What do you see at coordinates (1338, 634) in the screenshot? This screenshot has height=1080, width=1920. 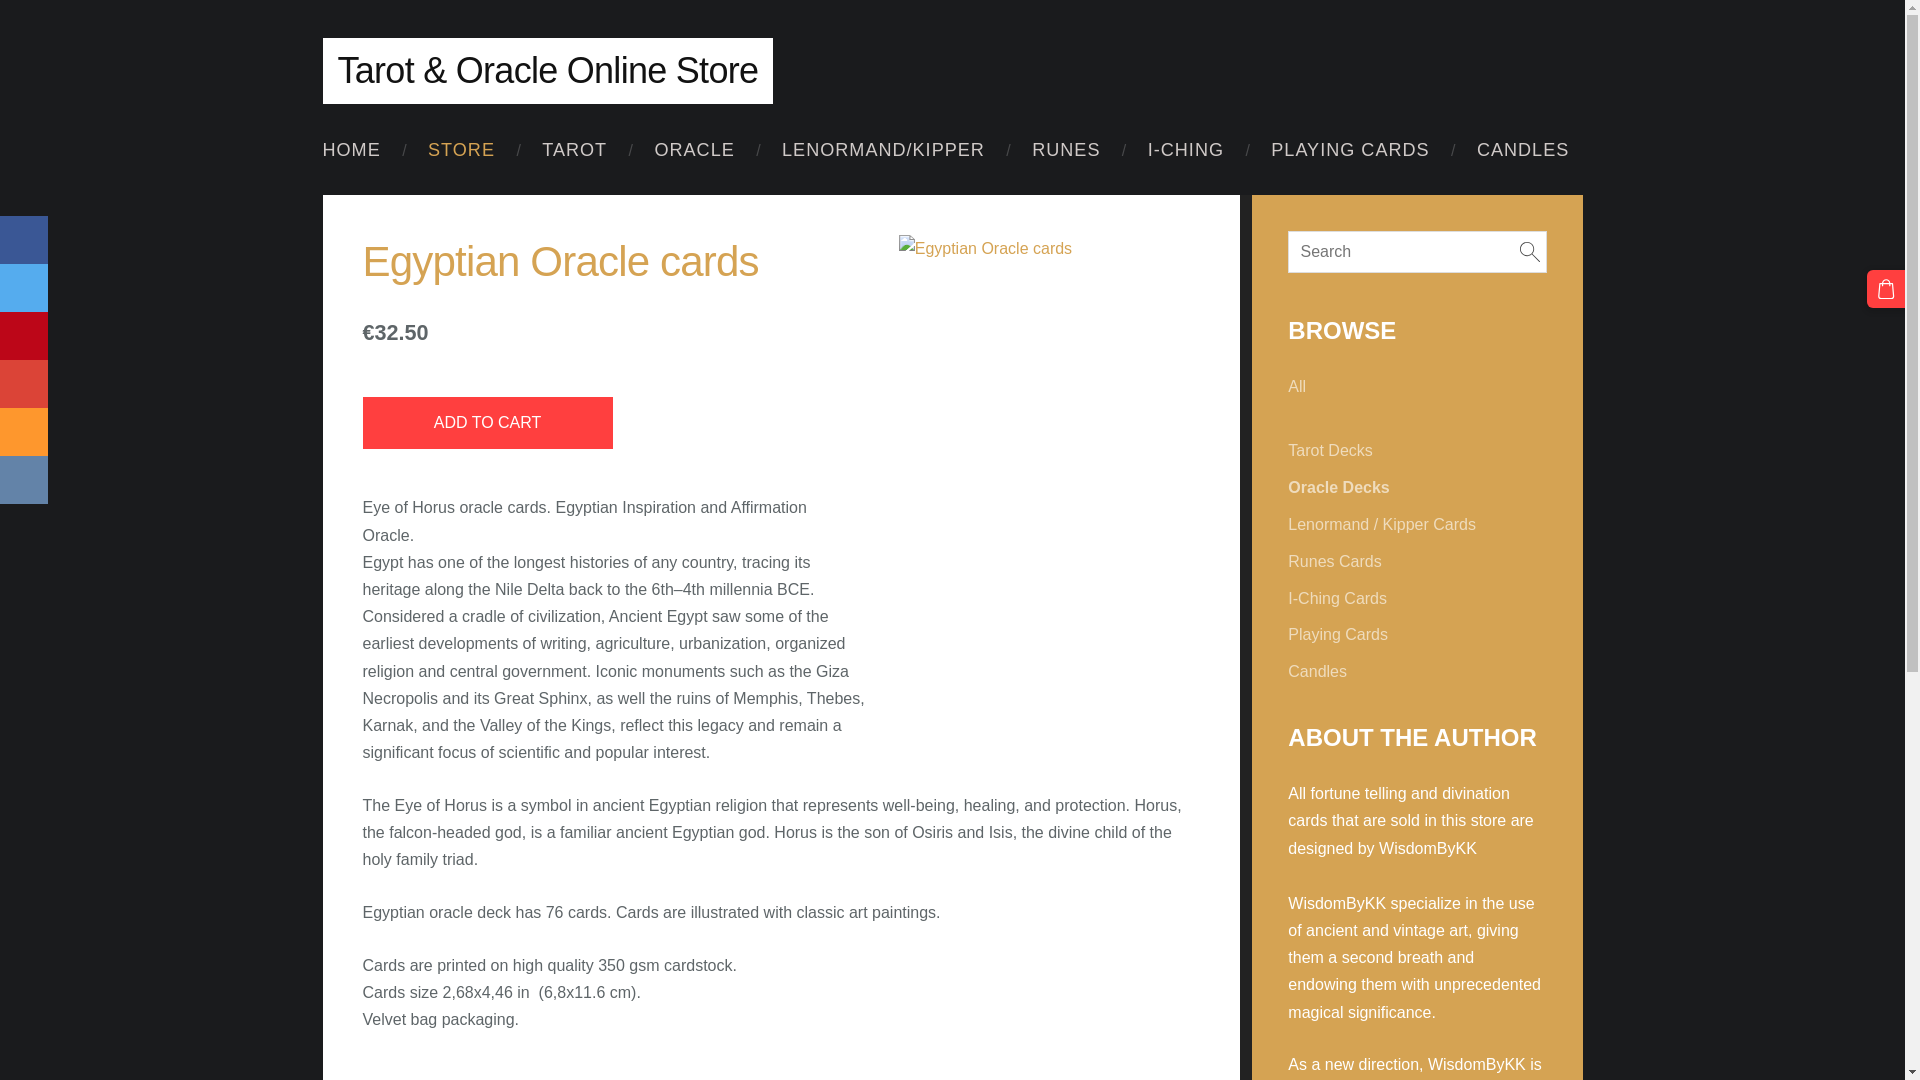 I see `Playing Cards` at bounding box center [1338, 634].